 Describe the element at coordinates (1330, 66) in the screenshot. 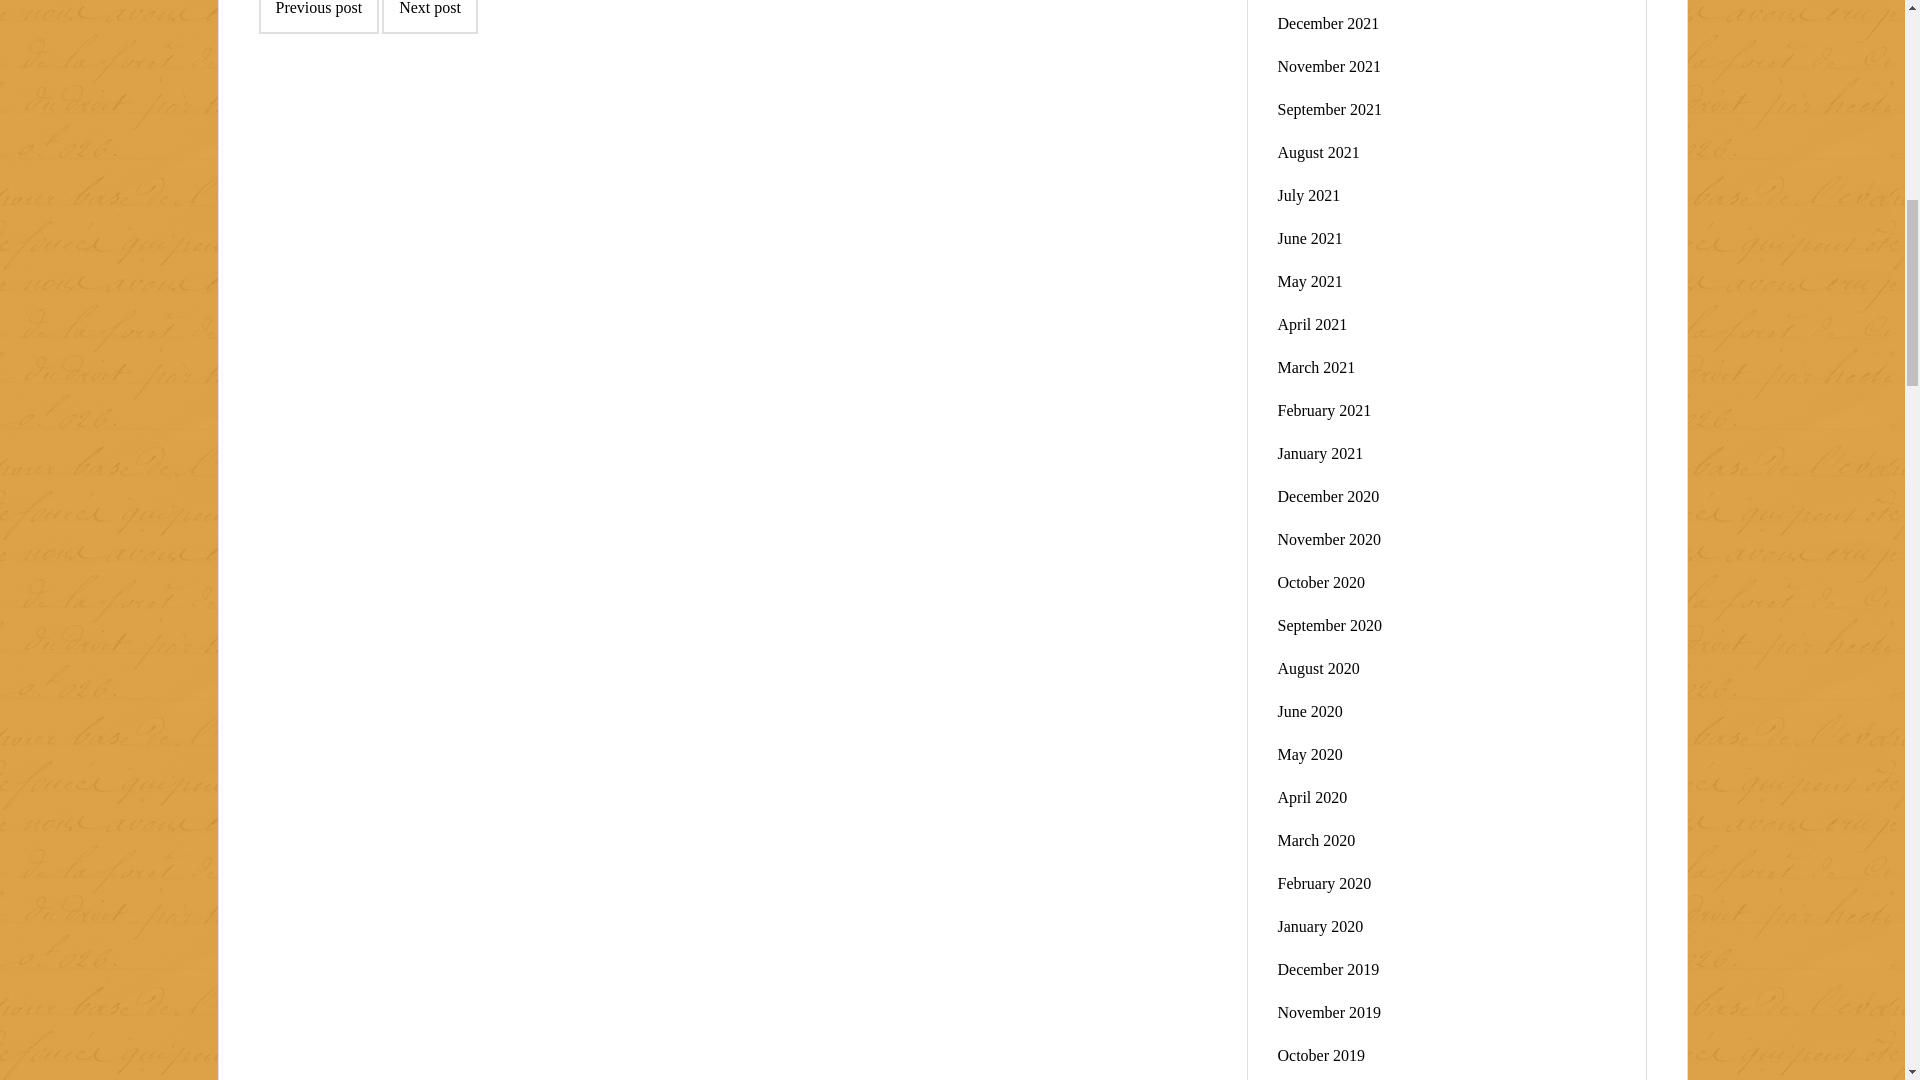

I see `November 2021` at that location.